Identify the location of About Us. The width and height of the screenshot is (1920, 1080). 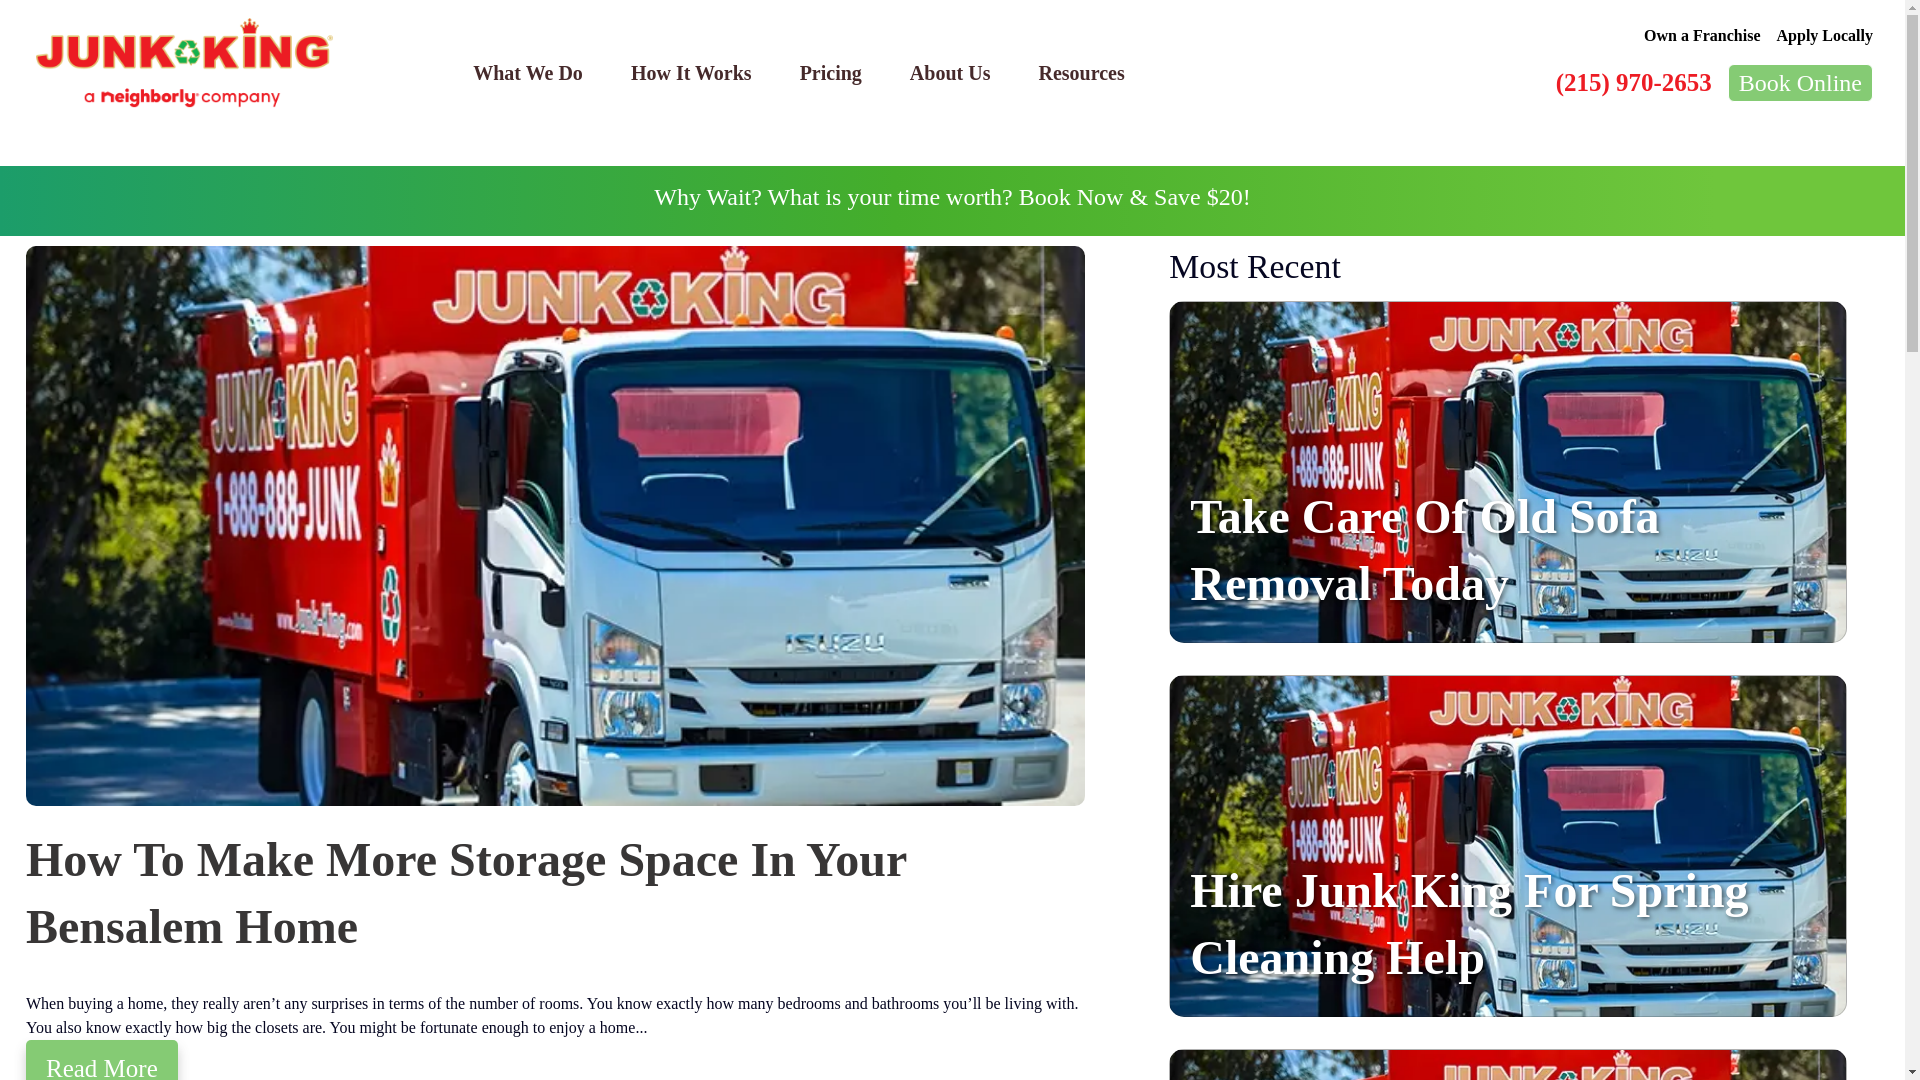
(950, 72).